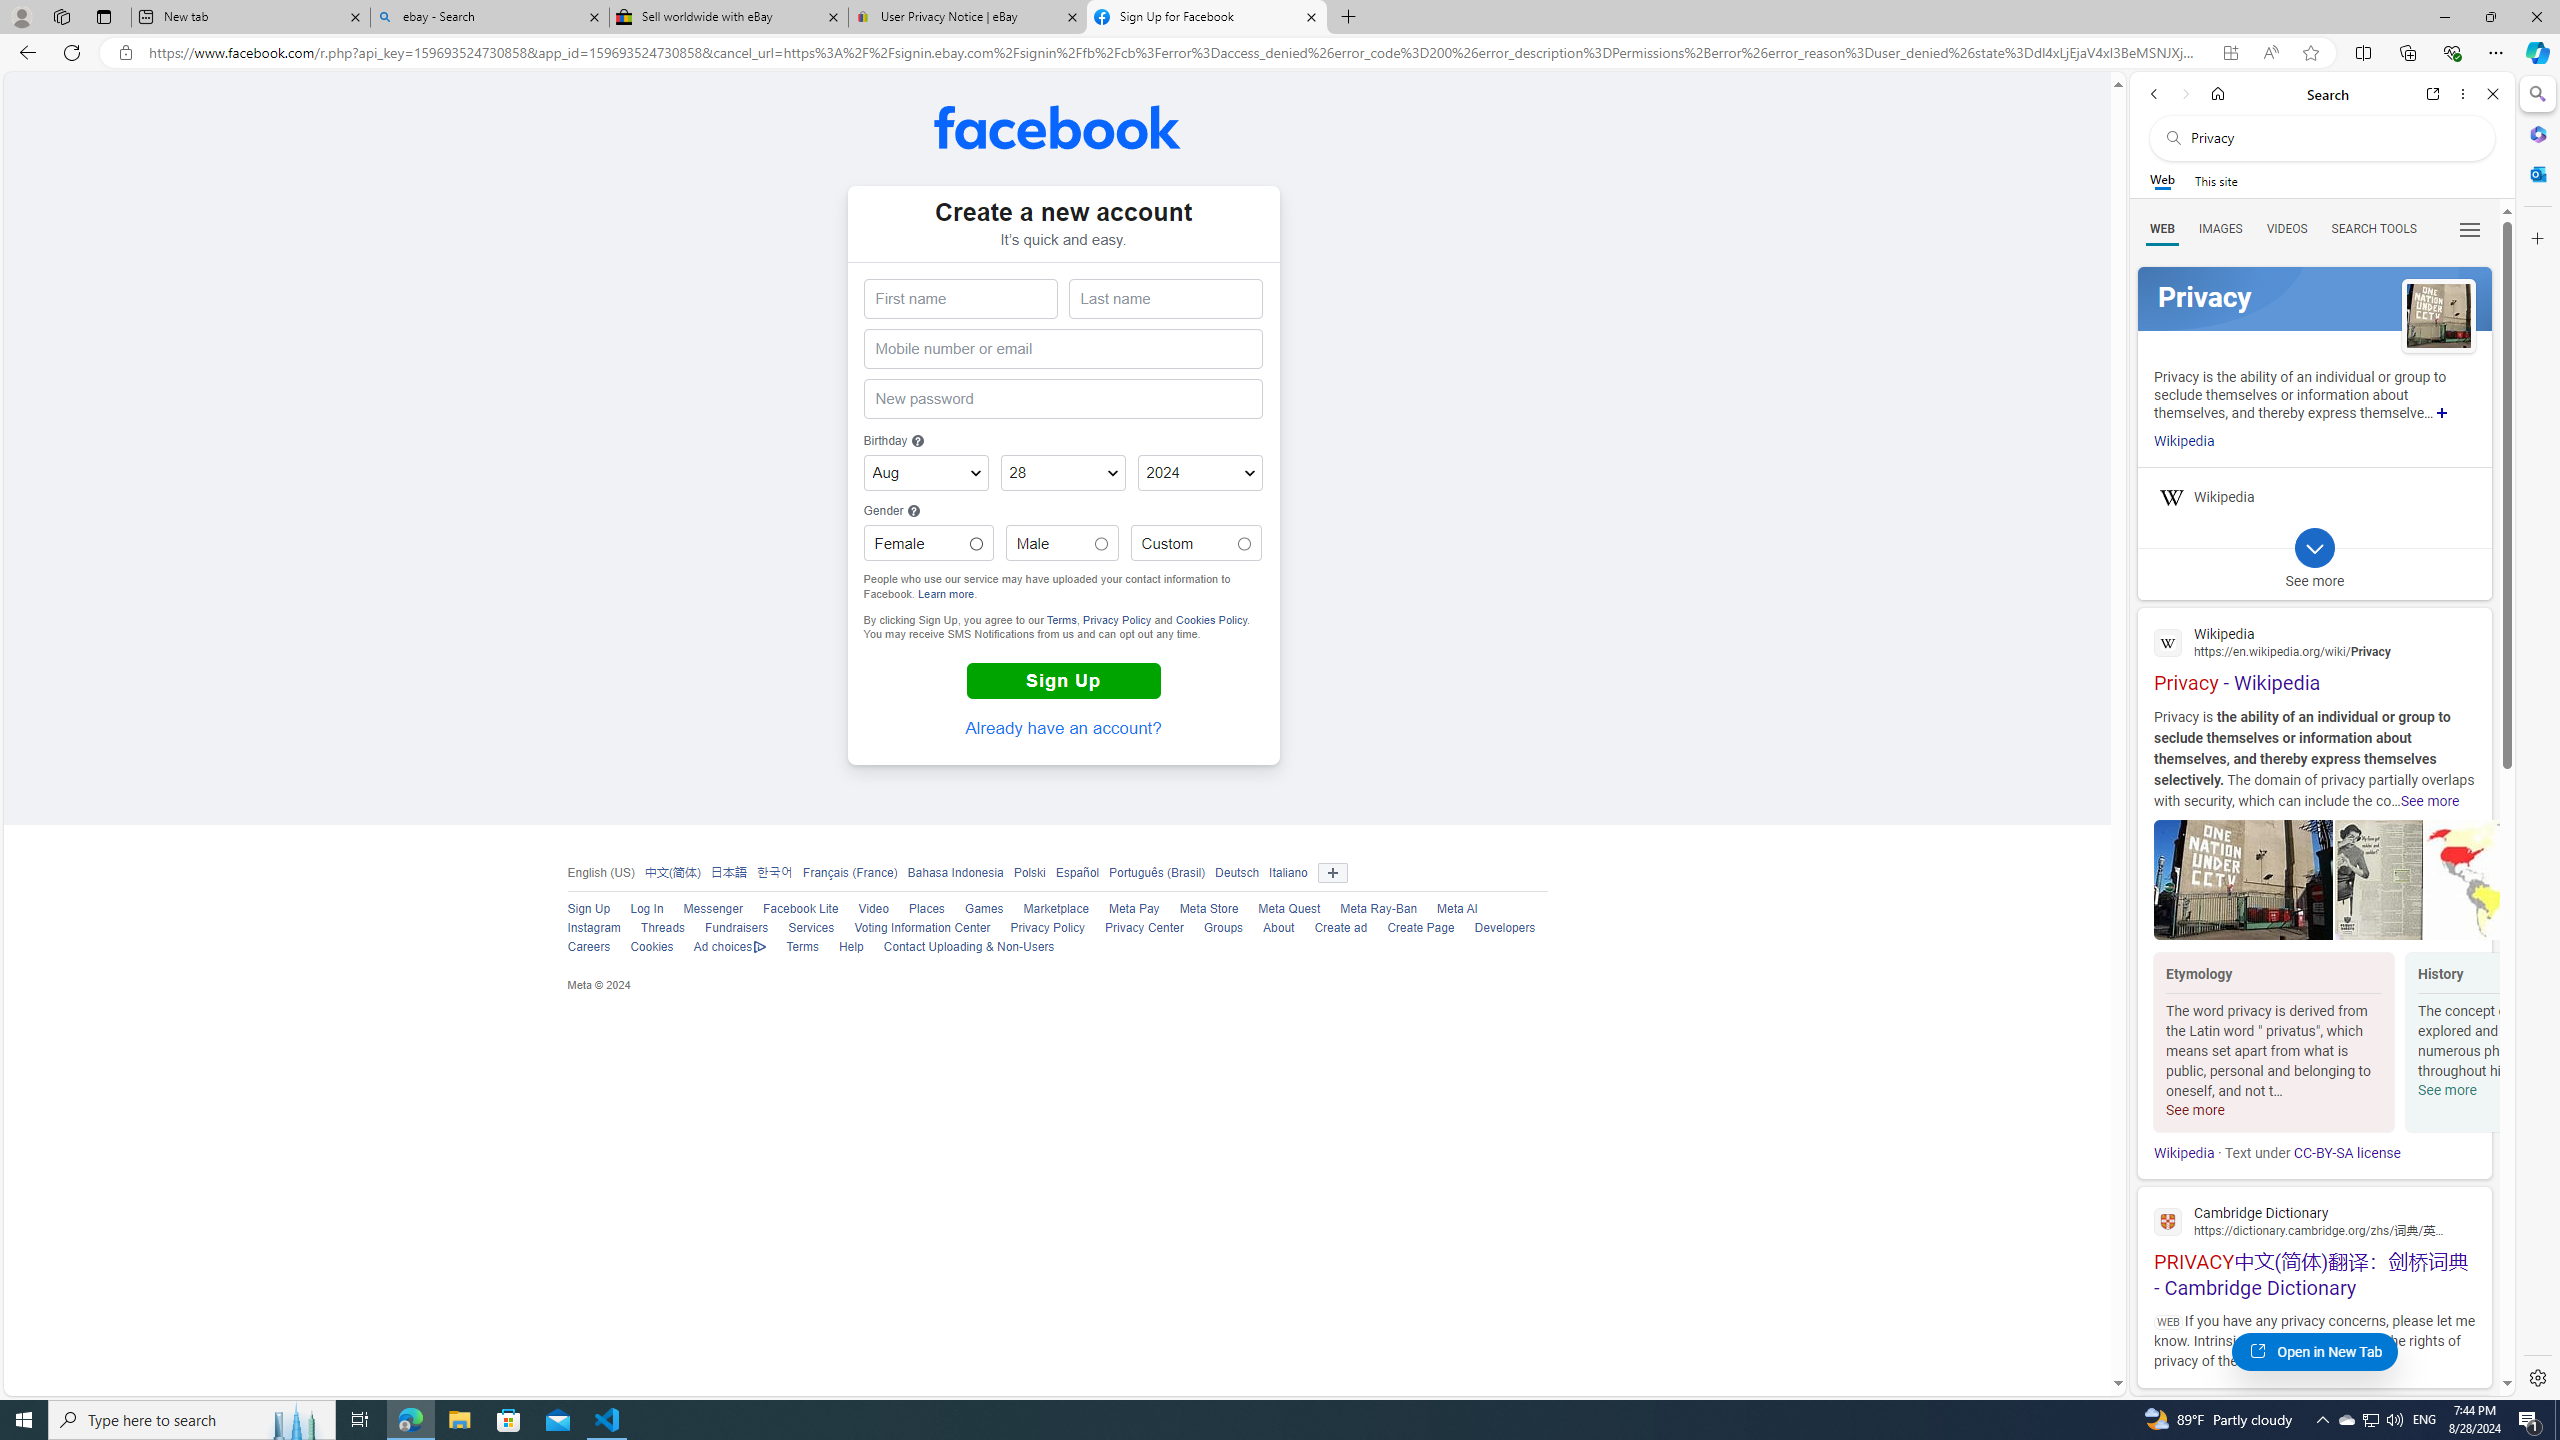 The image size is (2560, 1440). I want to click on Groups, so click(1224, 928).